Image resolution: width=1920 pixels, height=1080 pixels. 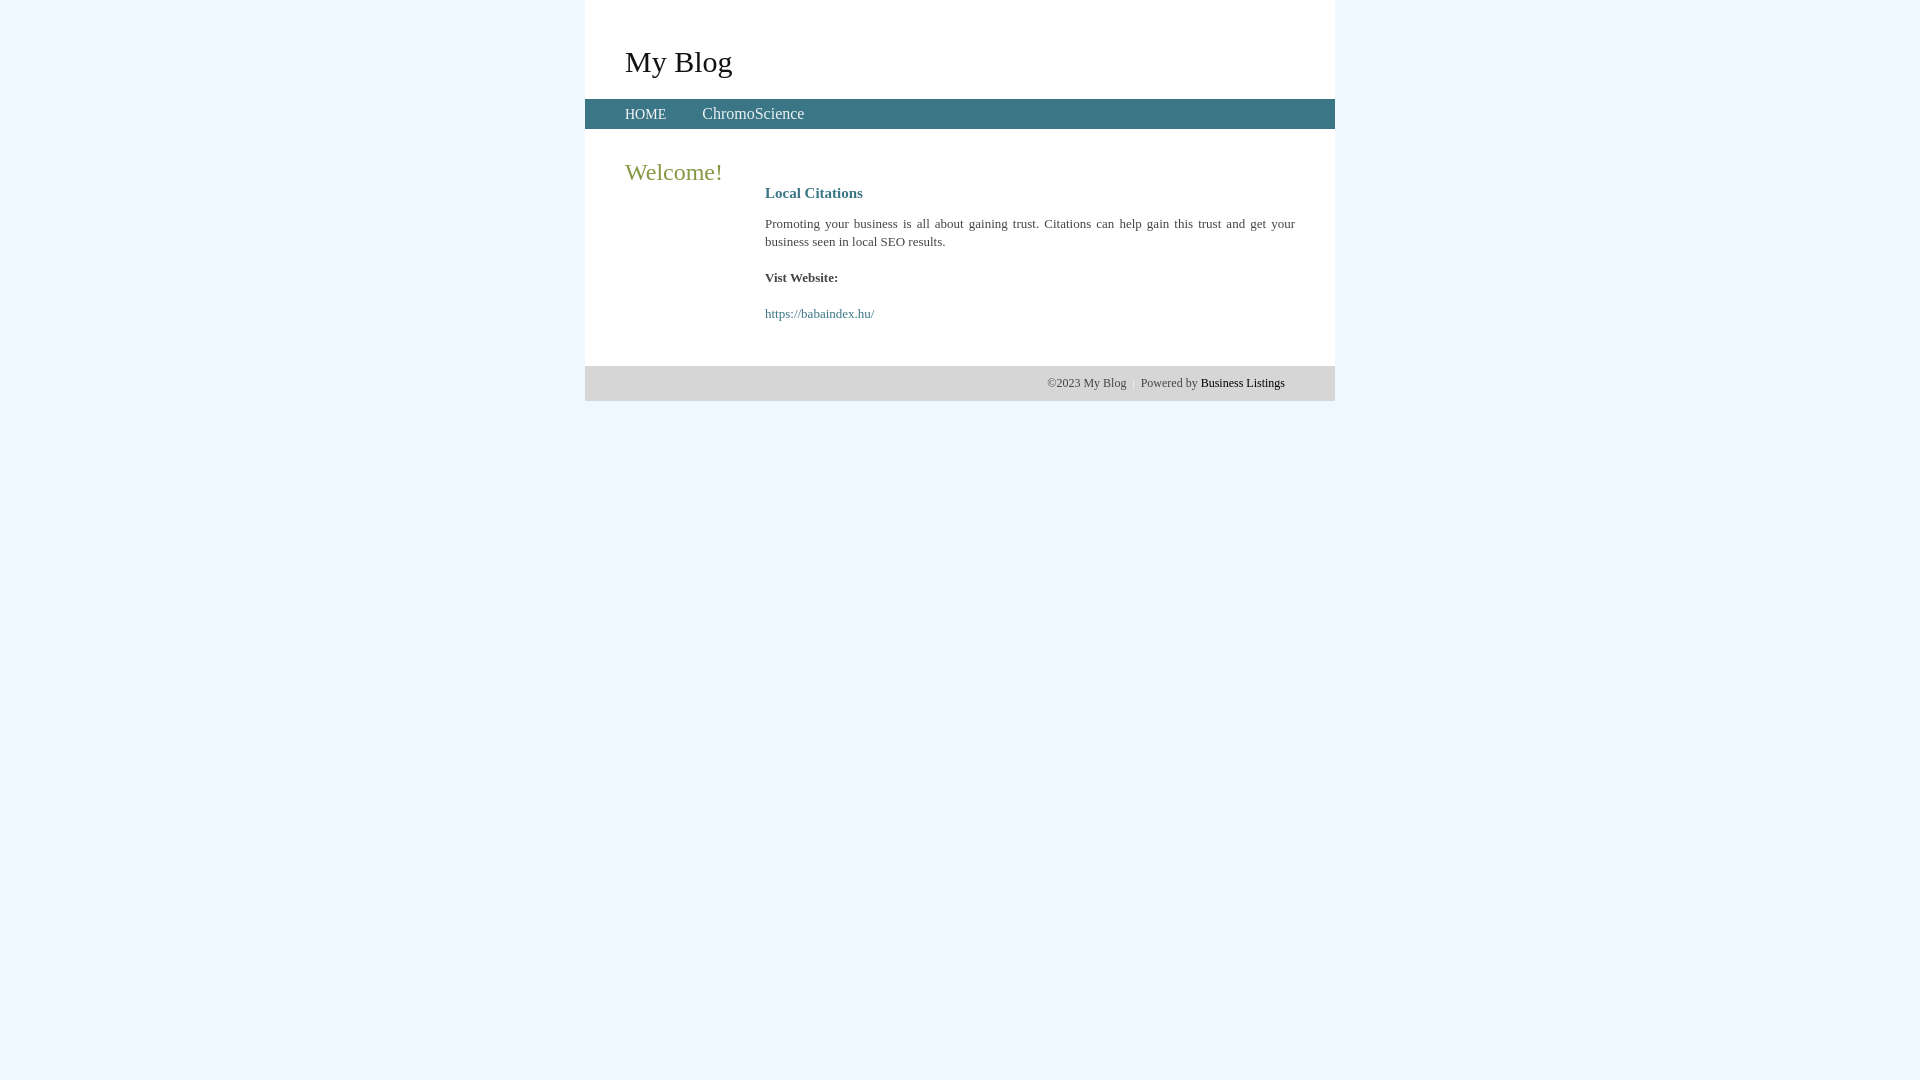 What do you see at coordinates (679, 61) in the screenshot?
I see `My Blog` at bounding box center [679, 61].